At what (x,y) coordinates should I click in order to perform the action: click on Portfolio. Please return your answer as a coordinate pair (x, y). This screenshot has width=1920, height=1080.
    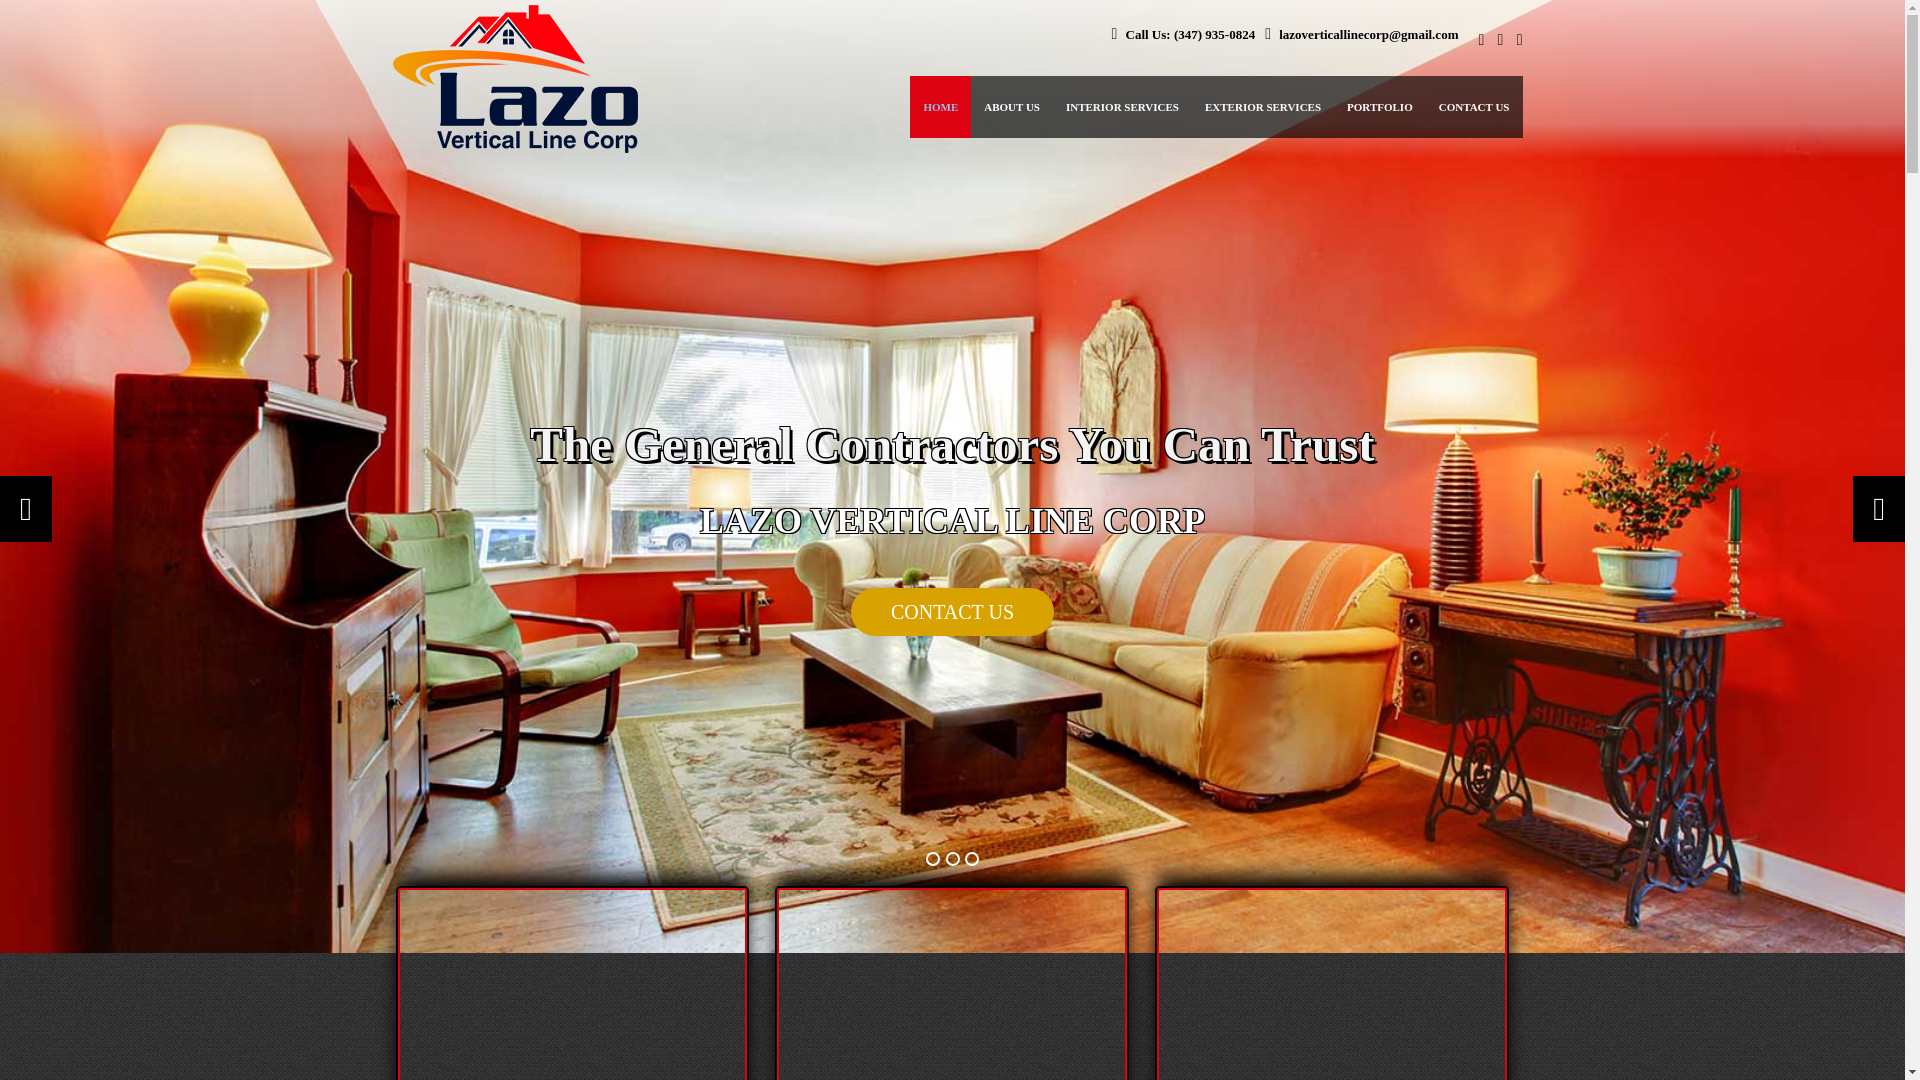
    Looking at the image, I should click on (1380, 106).